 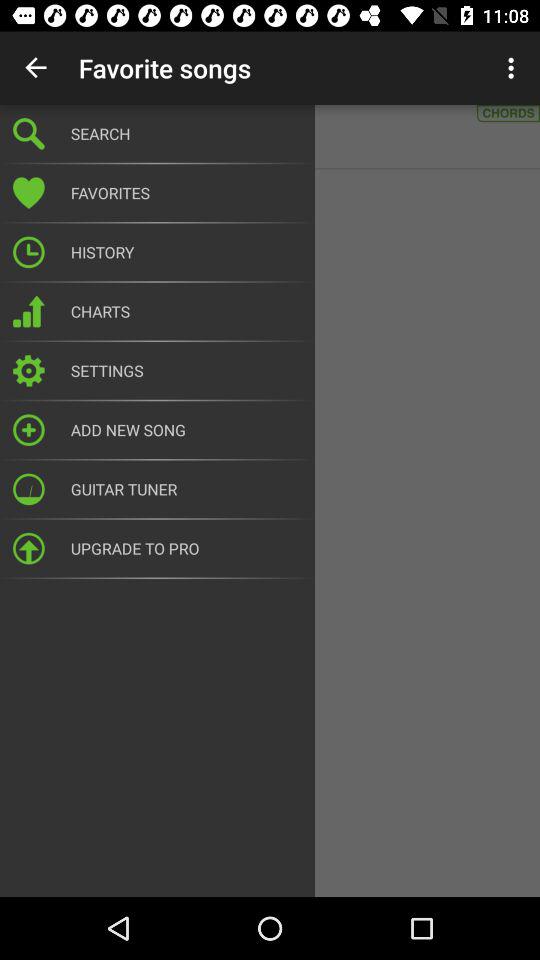 What do you see at coordinates (186, 311) in the screenshot?
I see `flip until charts icon` at bounding box center [186, 311].